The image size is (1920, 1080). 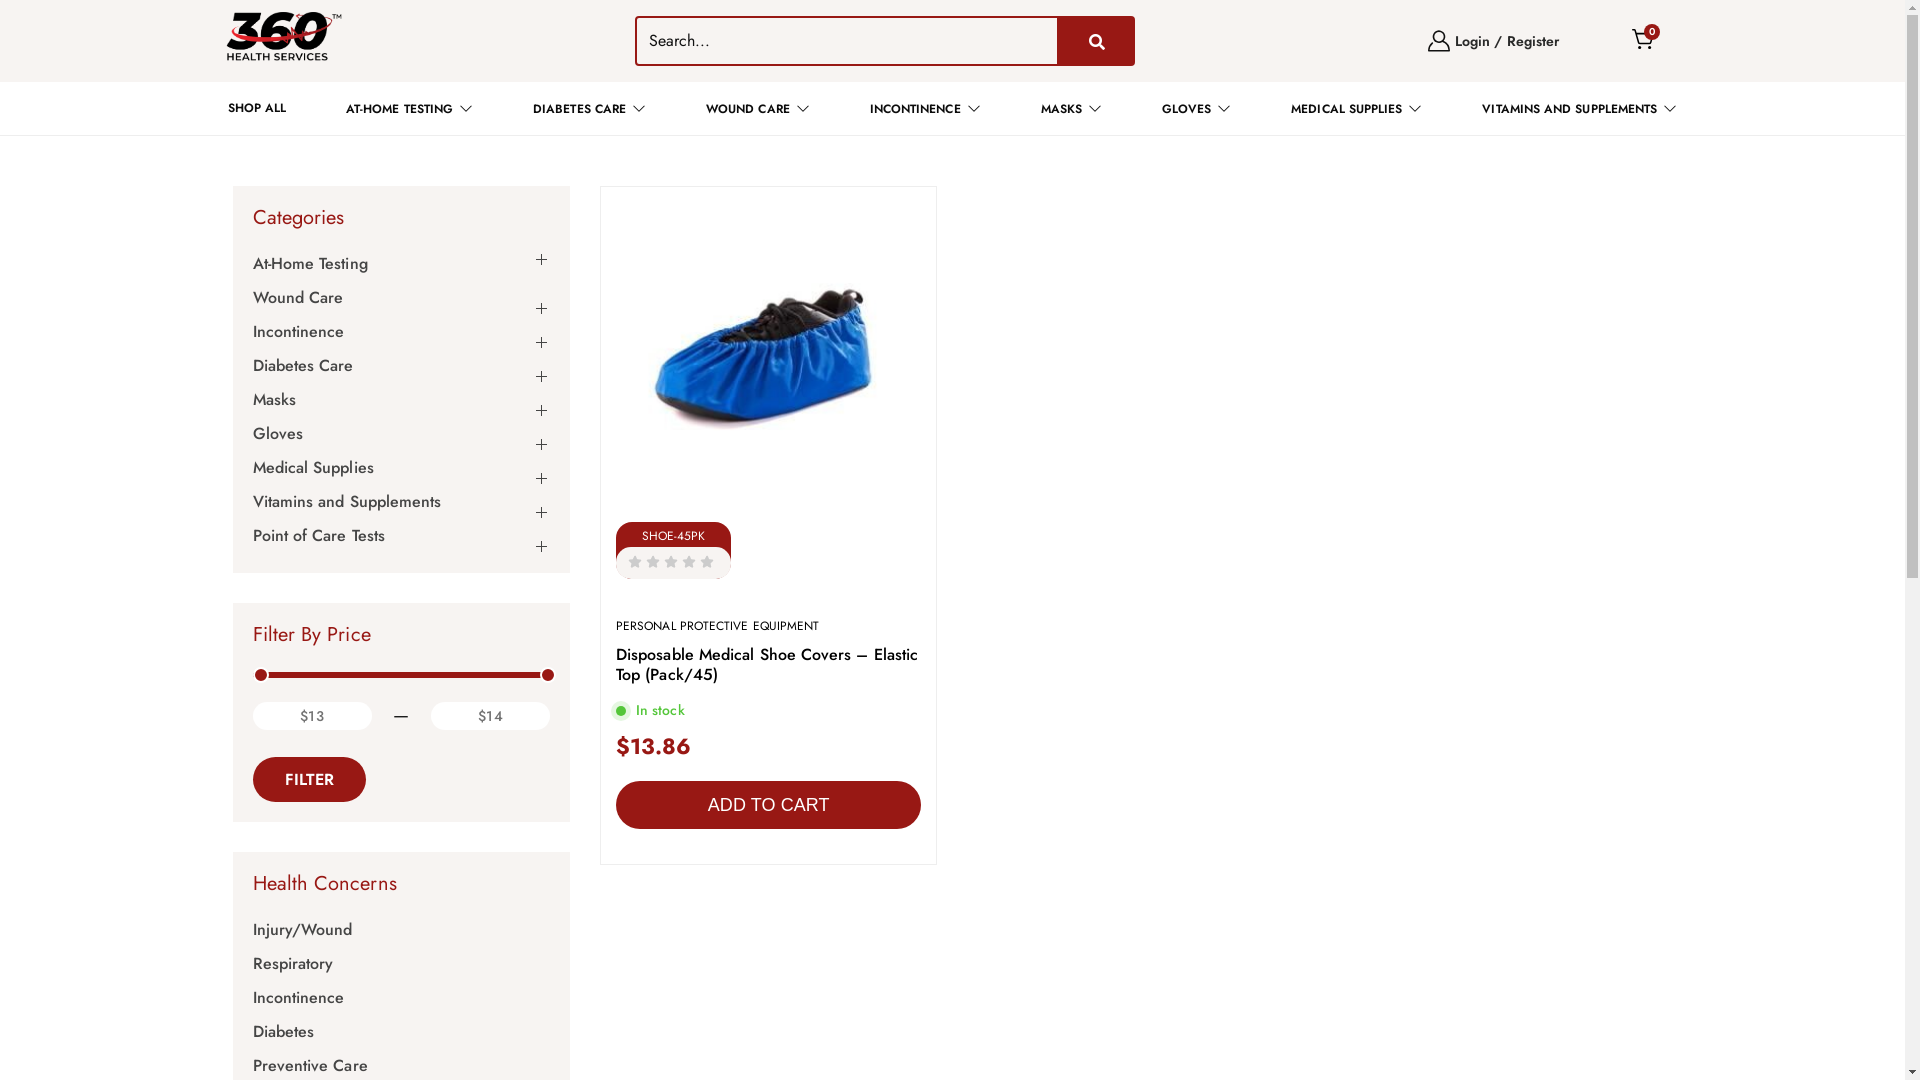 What do you see at coordinates (768, 805) in the screenshot?
I see `ADD TO CART` at bounding box center [768, 805].